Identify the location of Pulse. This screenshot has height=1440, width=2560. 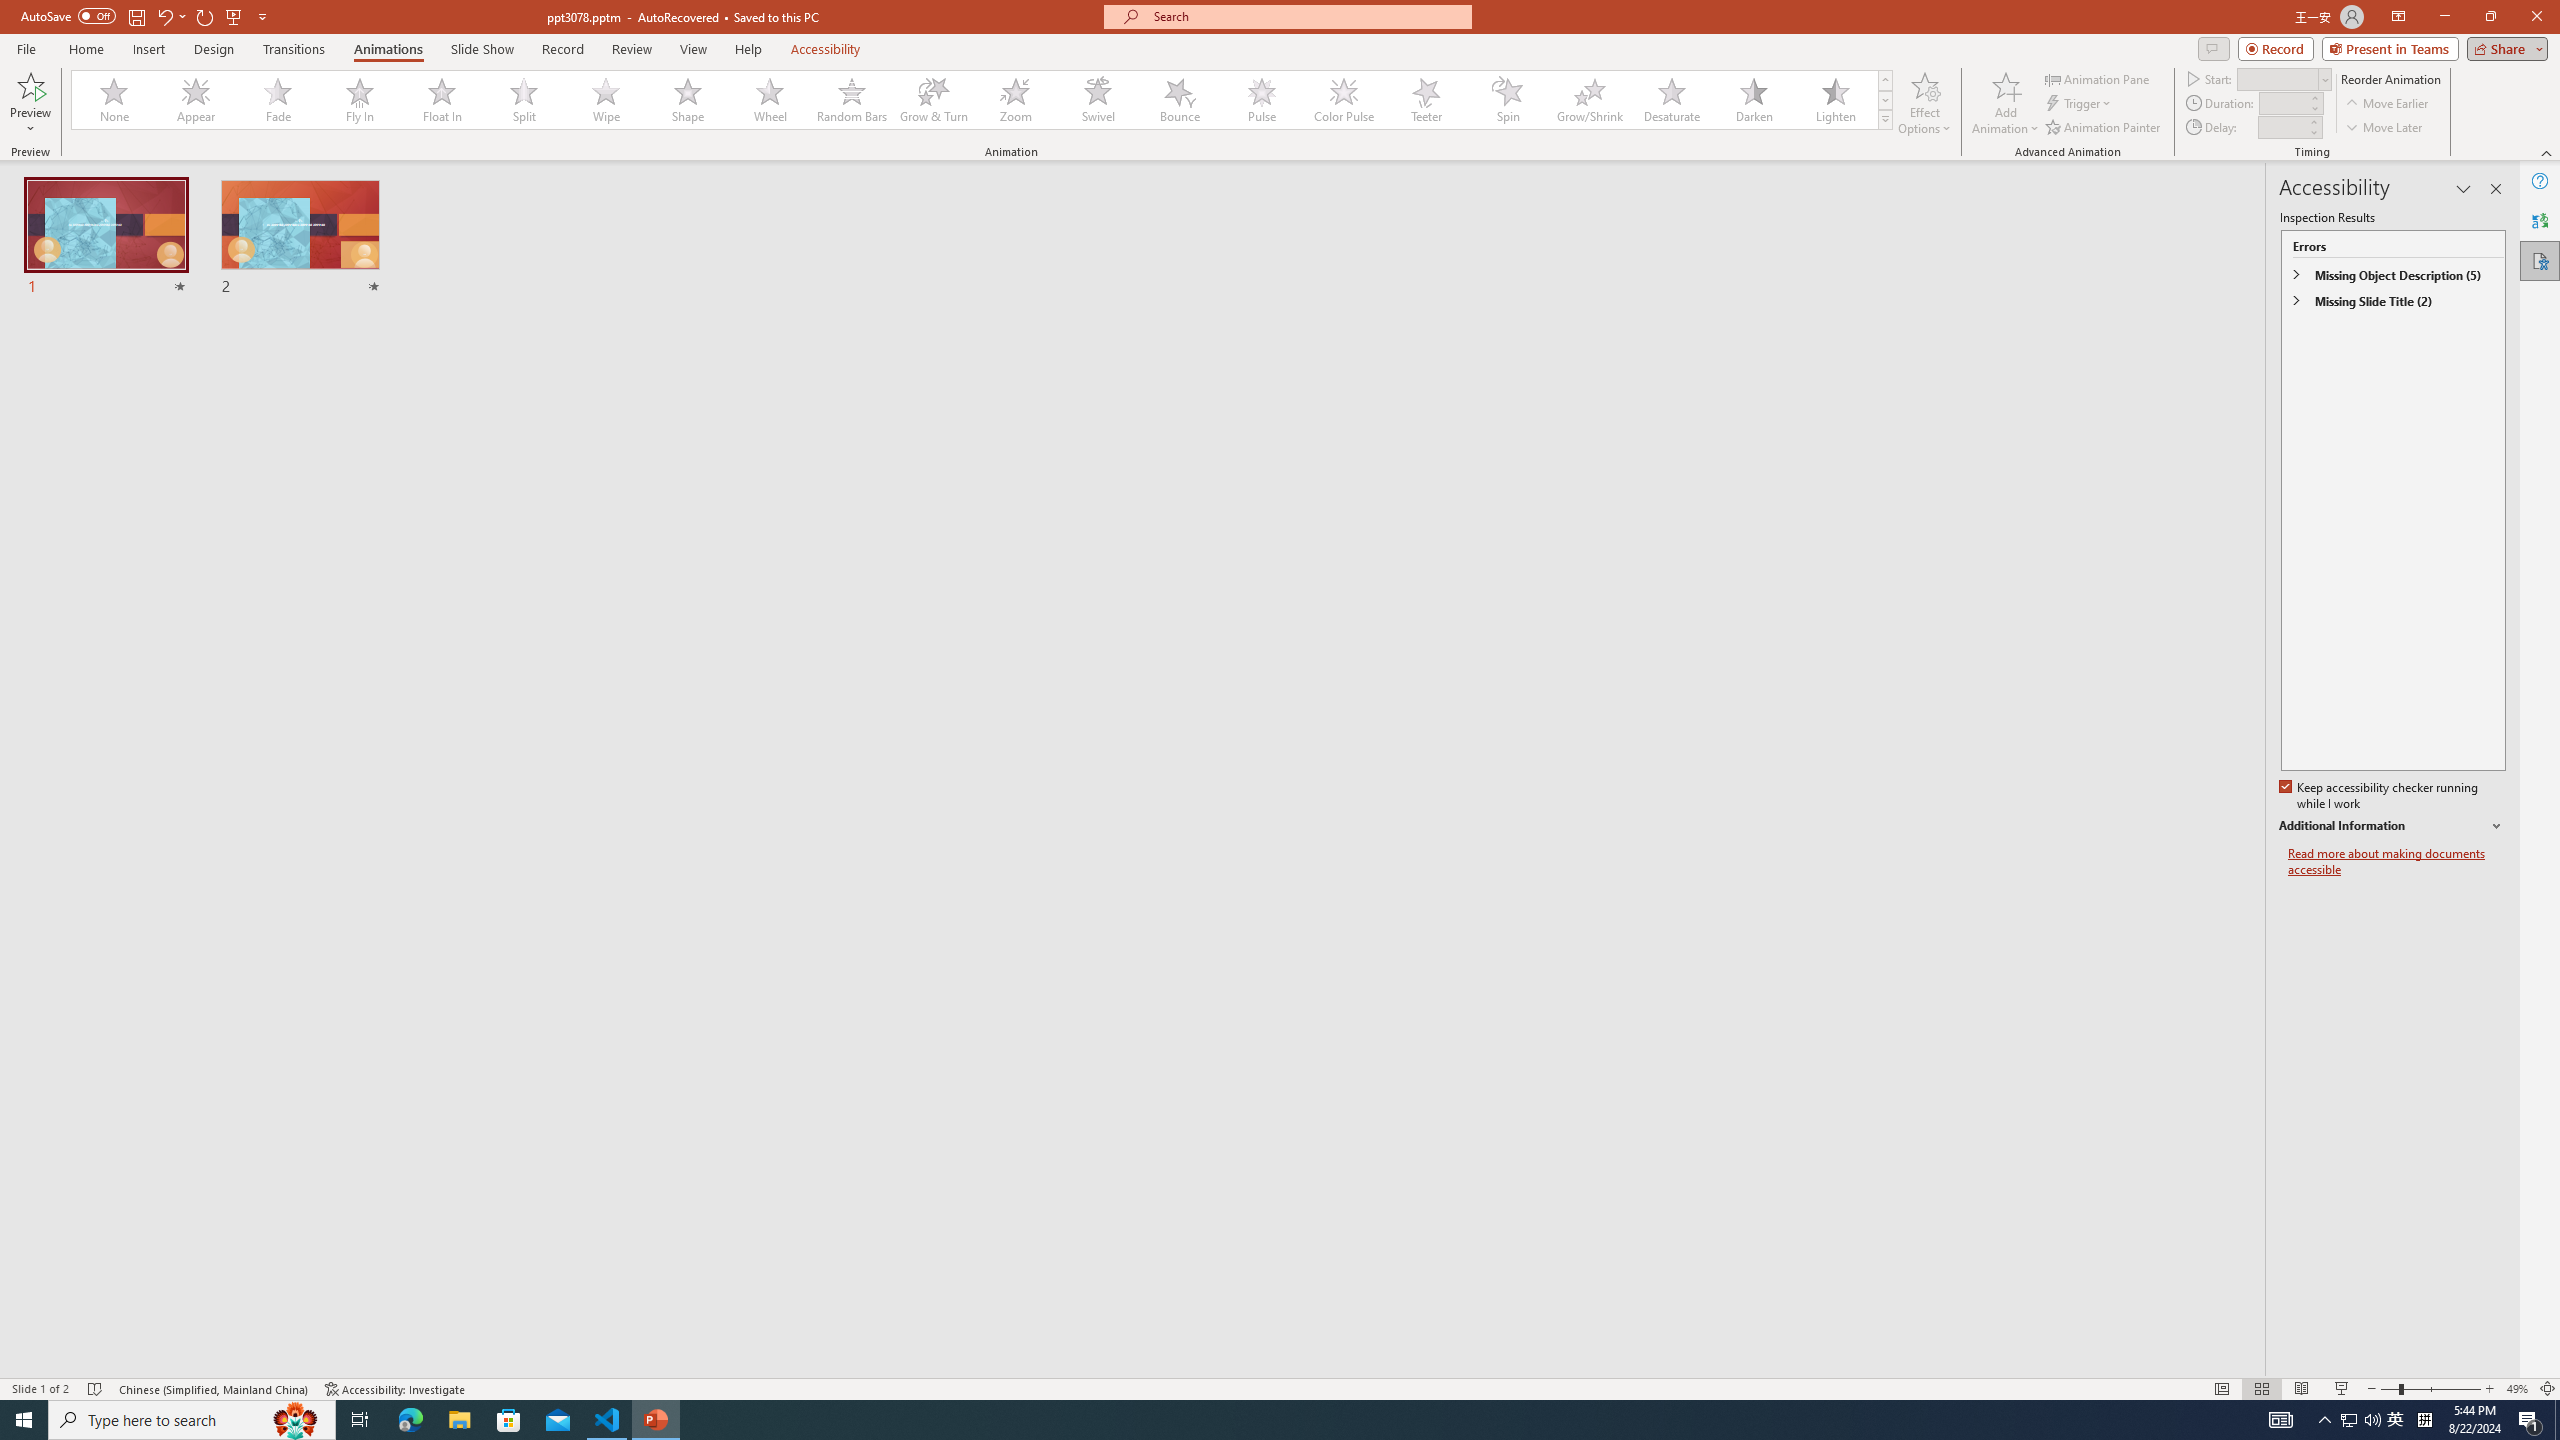
(1262, 100).